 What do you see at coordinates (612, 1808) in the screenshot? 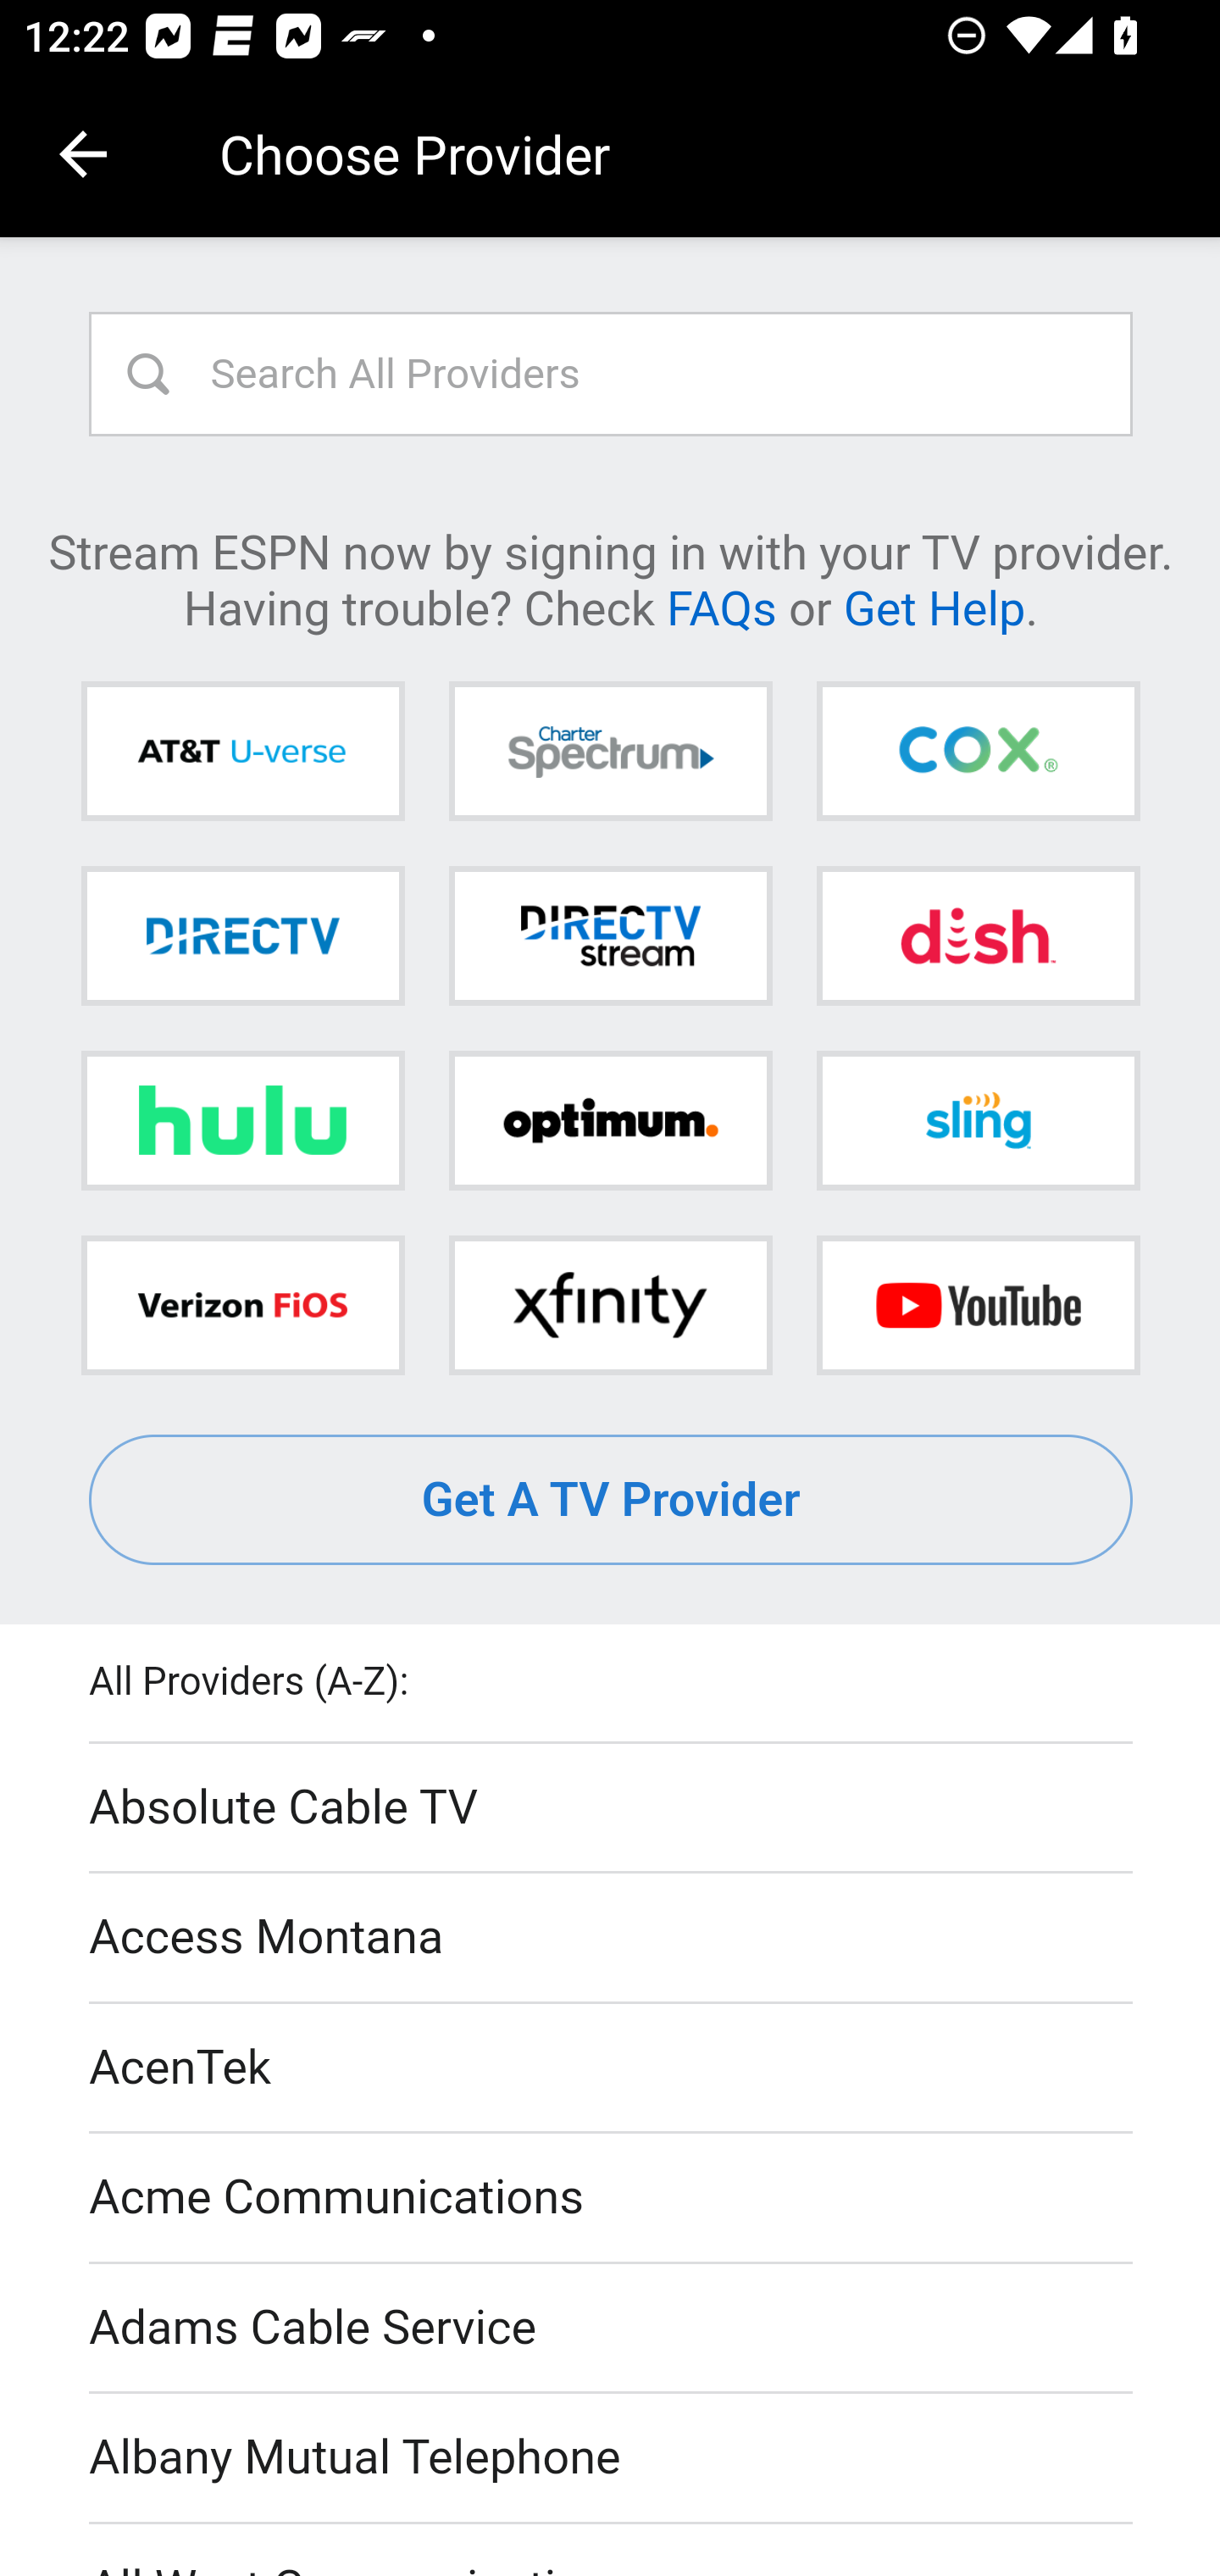
I see `Absolute Cable TV` at bounding box center [612, 1808].